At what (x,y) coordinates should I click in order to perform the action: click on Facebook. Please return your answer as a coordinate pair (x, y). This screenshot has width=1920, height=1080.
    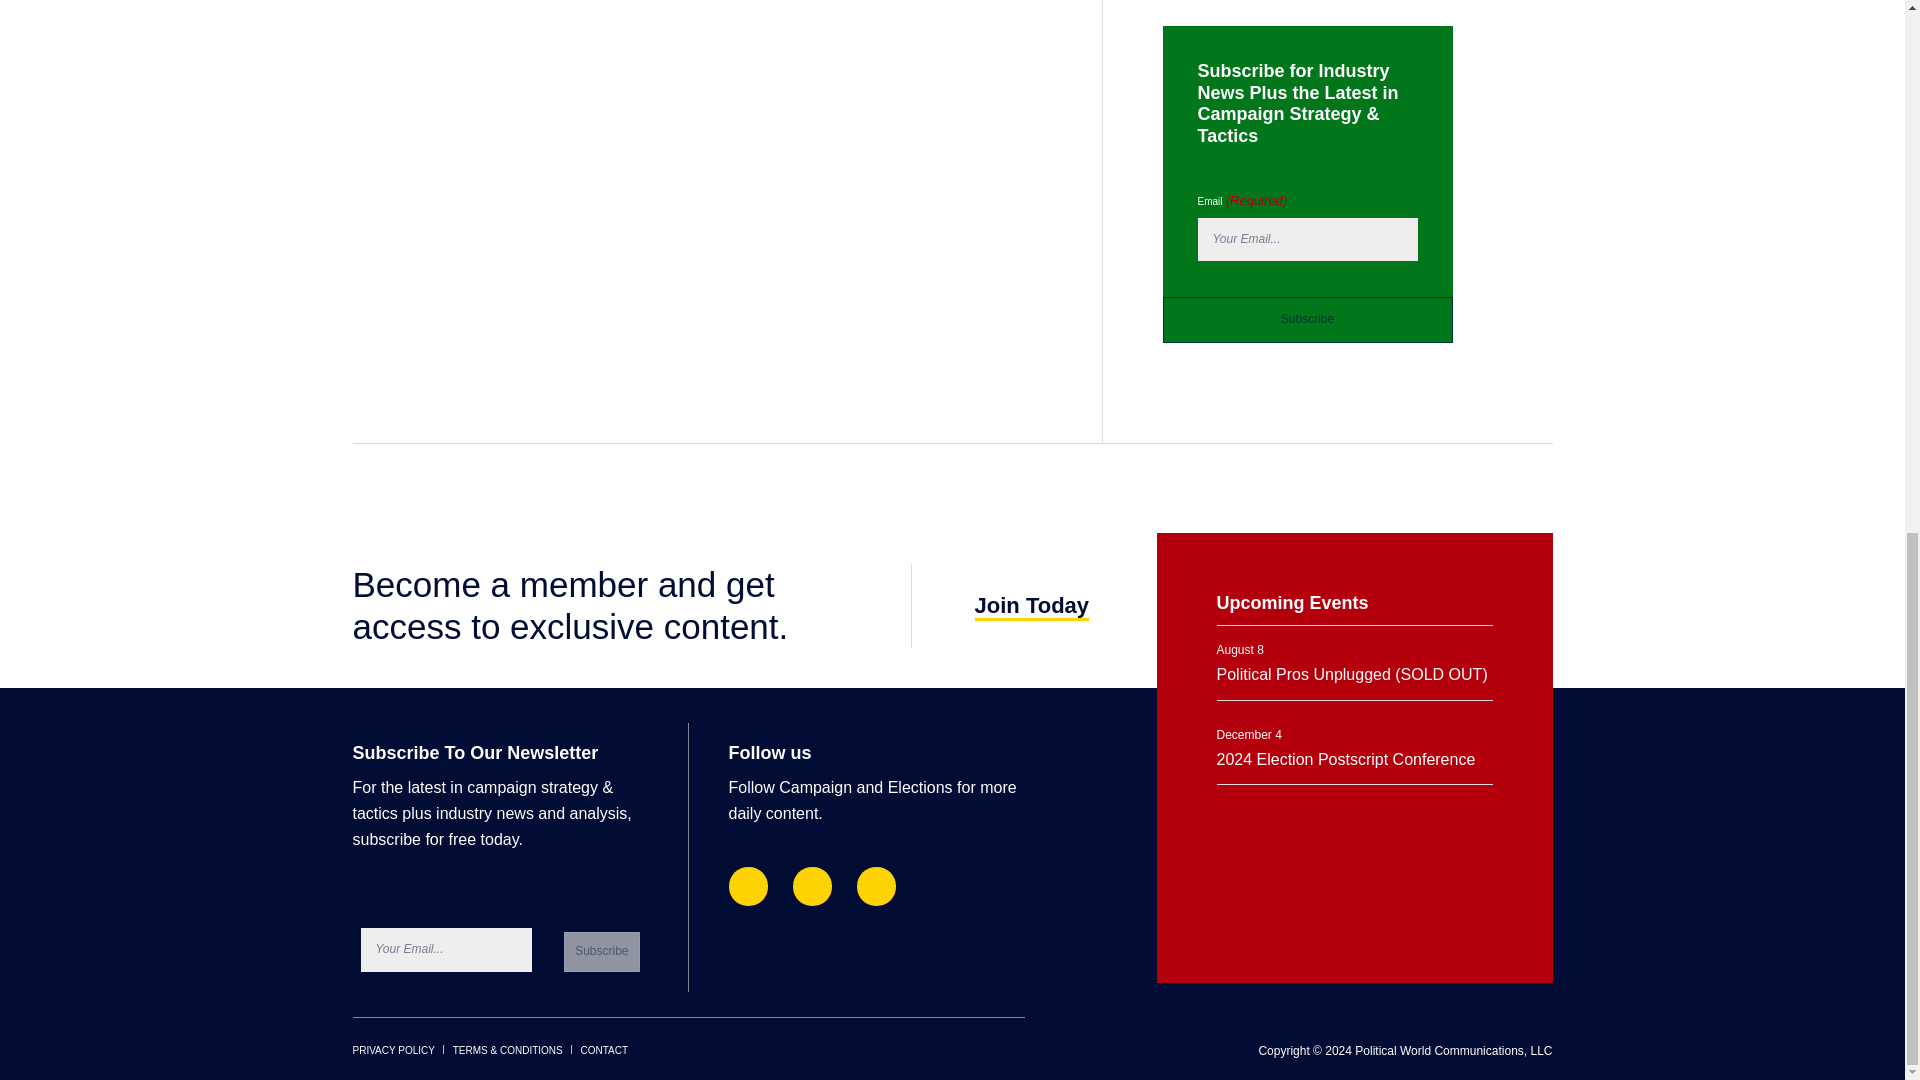
    Looking at the image, I should click on (746, 886).